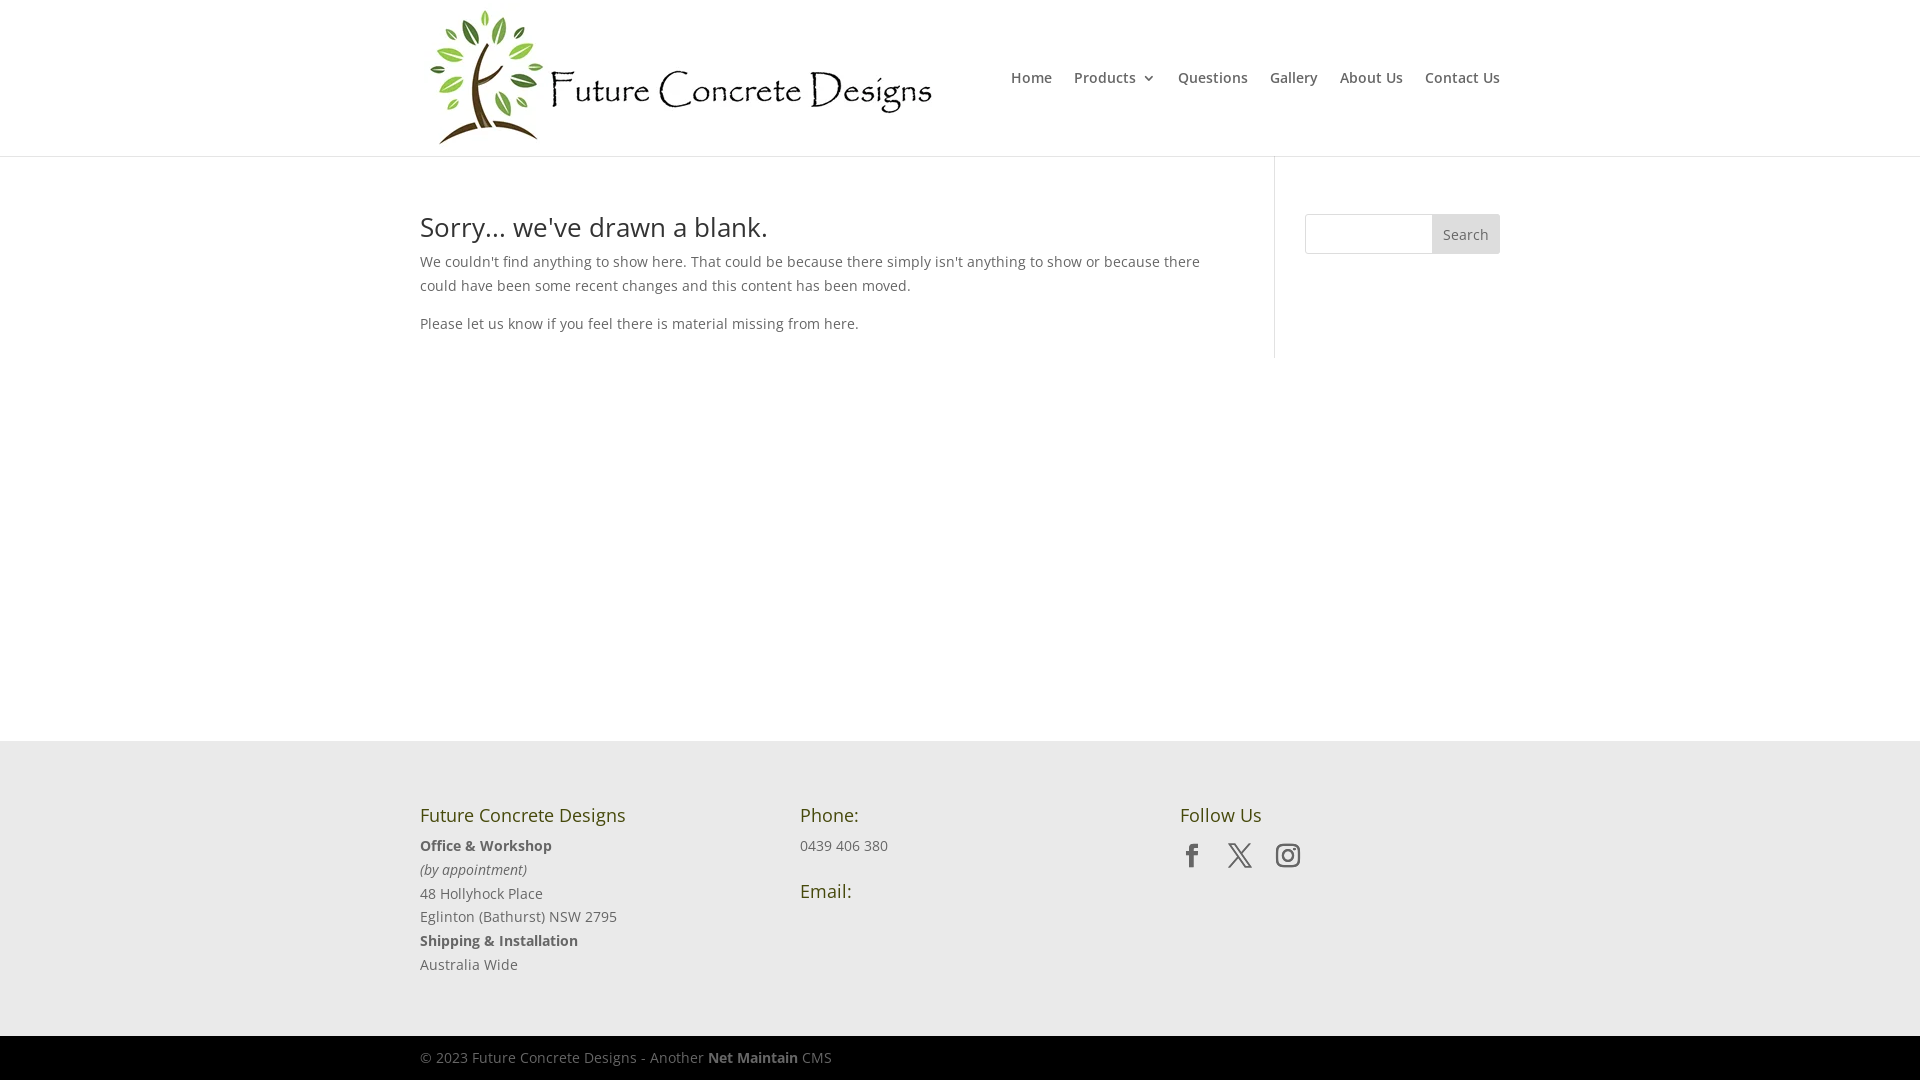  What do you see at coordinates (1032, 113) in the screenshot?
I see `Home` at bounding box center [1032, 113].